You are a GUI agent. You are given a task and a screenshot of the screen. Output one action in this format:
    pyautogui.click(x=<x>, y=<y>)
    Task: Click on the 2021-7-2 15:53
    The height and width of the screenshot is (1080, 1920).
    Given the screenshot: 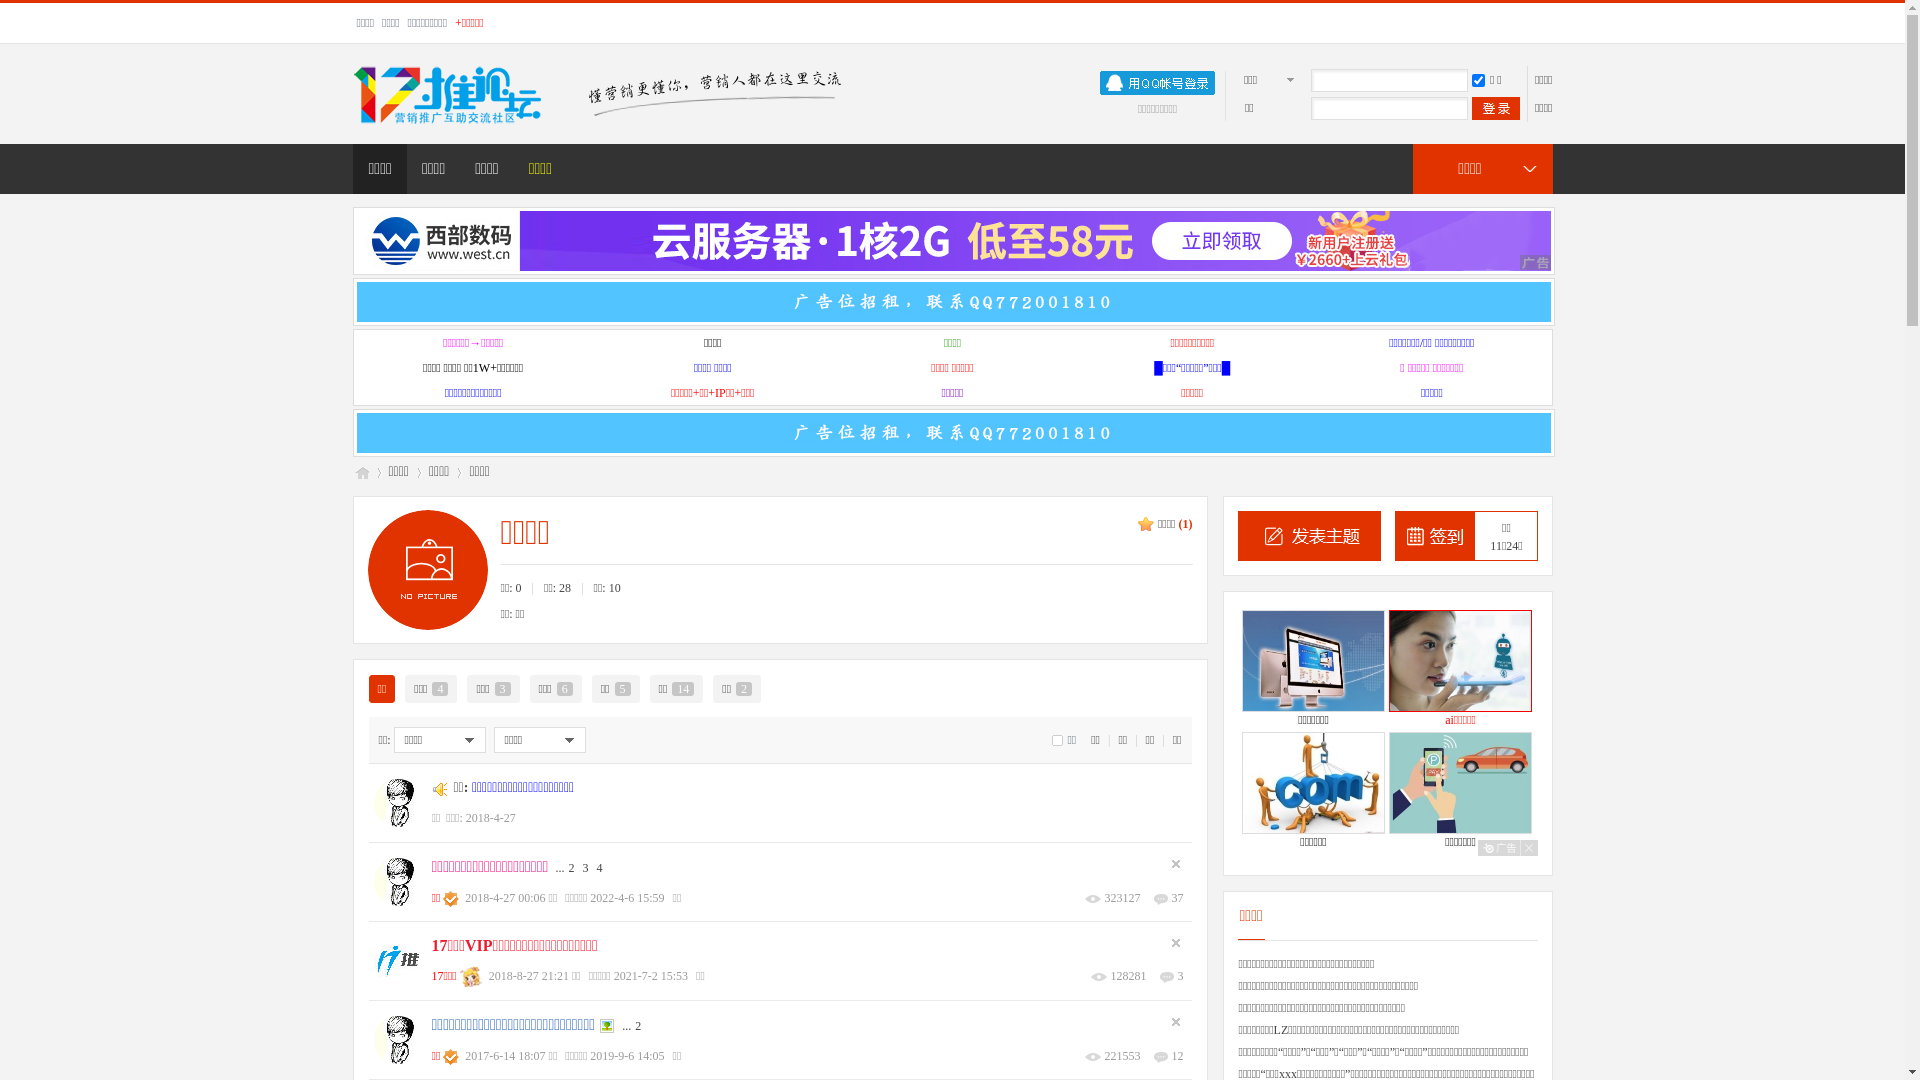 What is the action you would take?
    pyautogui.click(x=651, y=976)
    